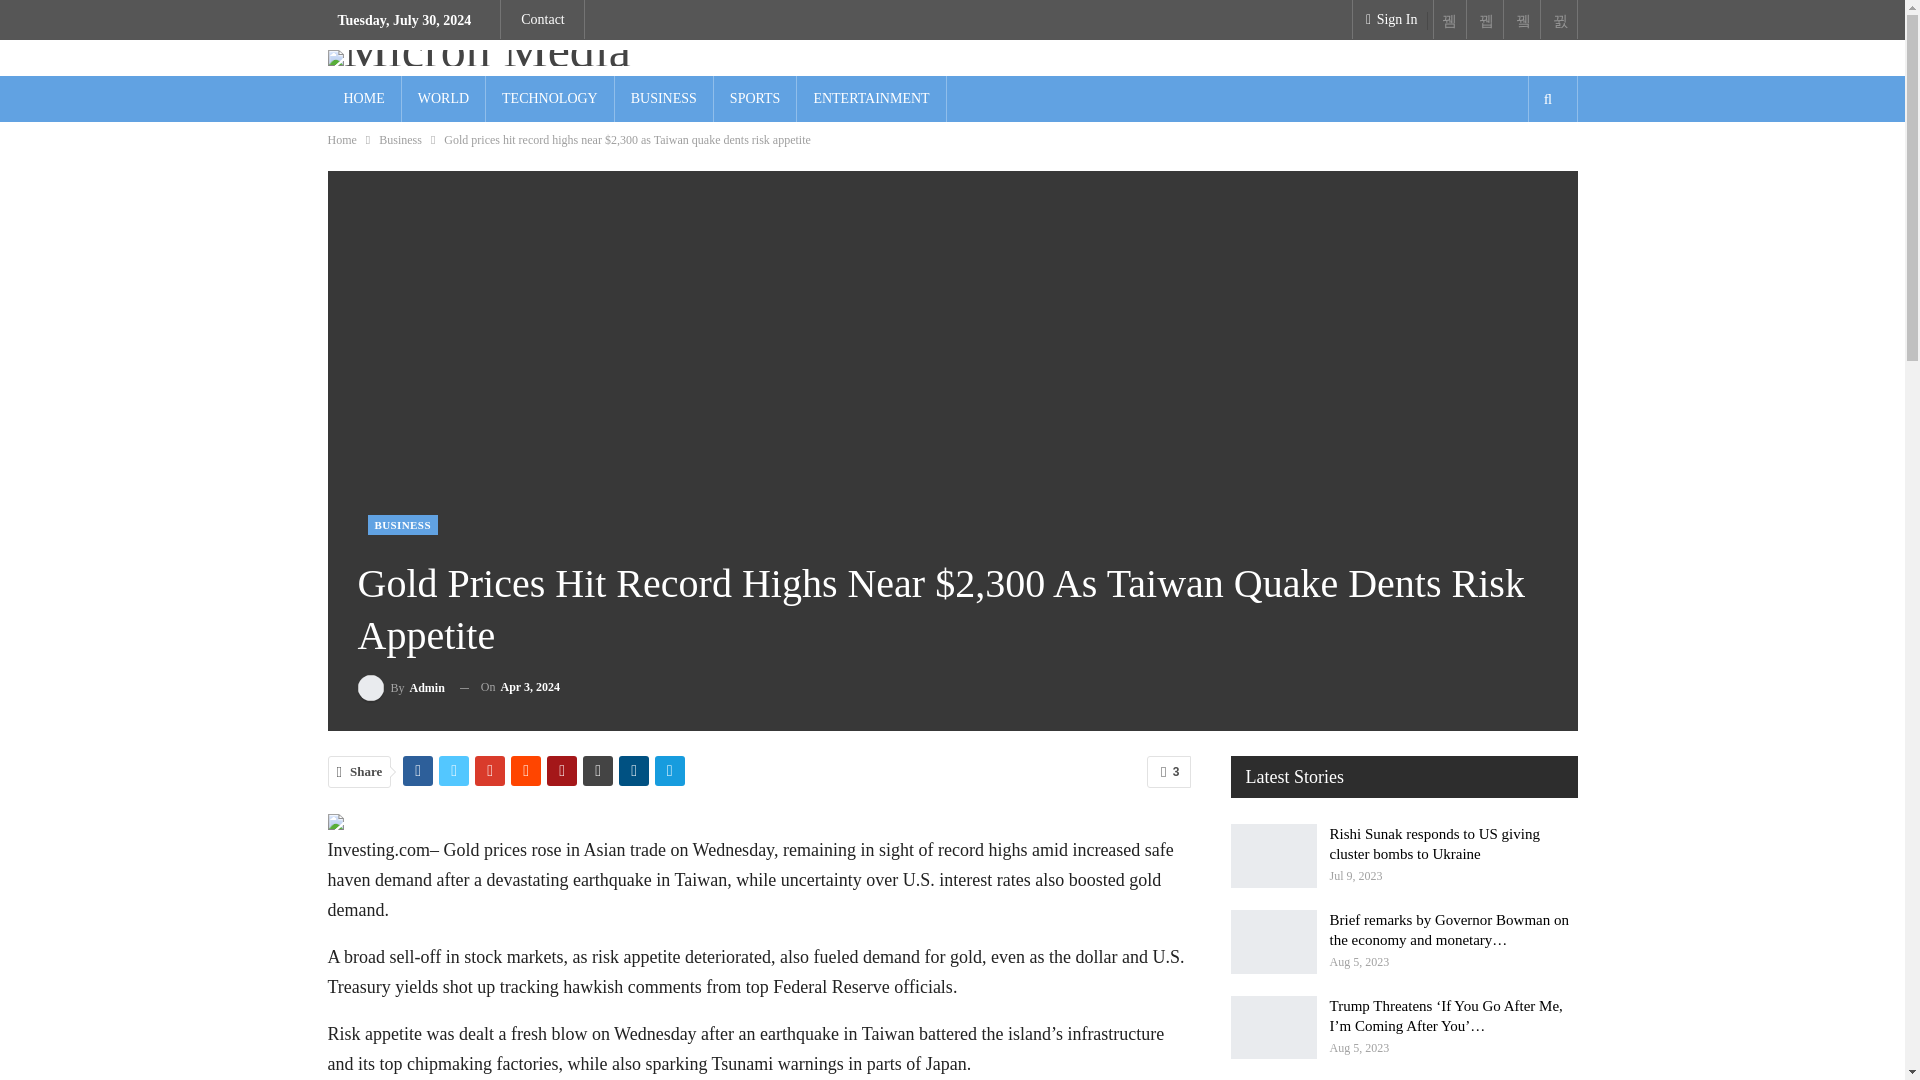 Image resolution: width=1920 pixels, height=1080 pixels. What do you see at coordinates (401, 686) in the screenshot?
I see `By Admin` at bounding box center [401, 686].